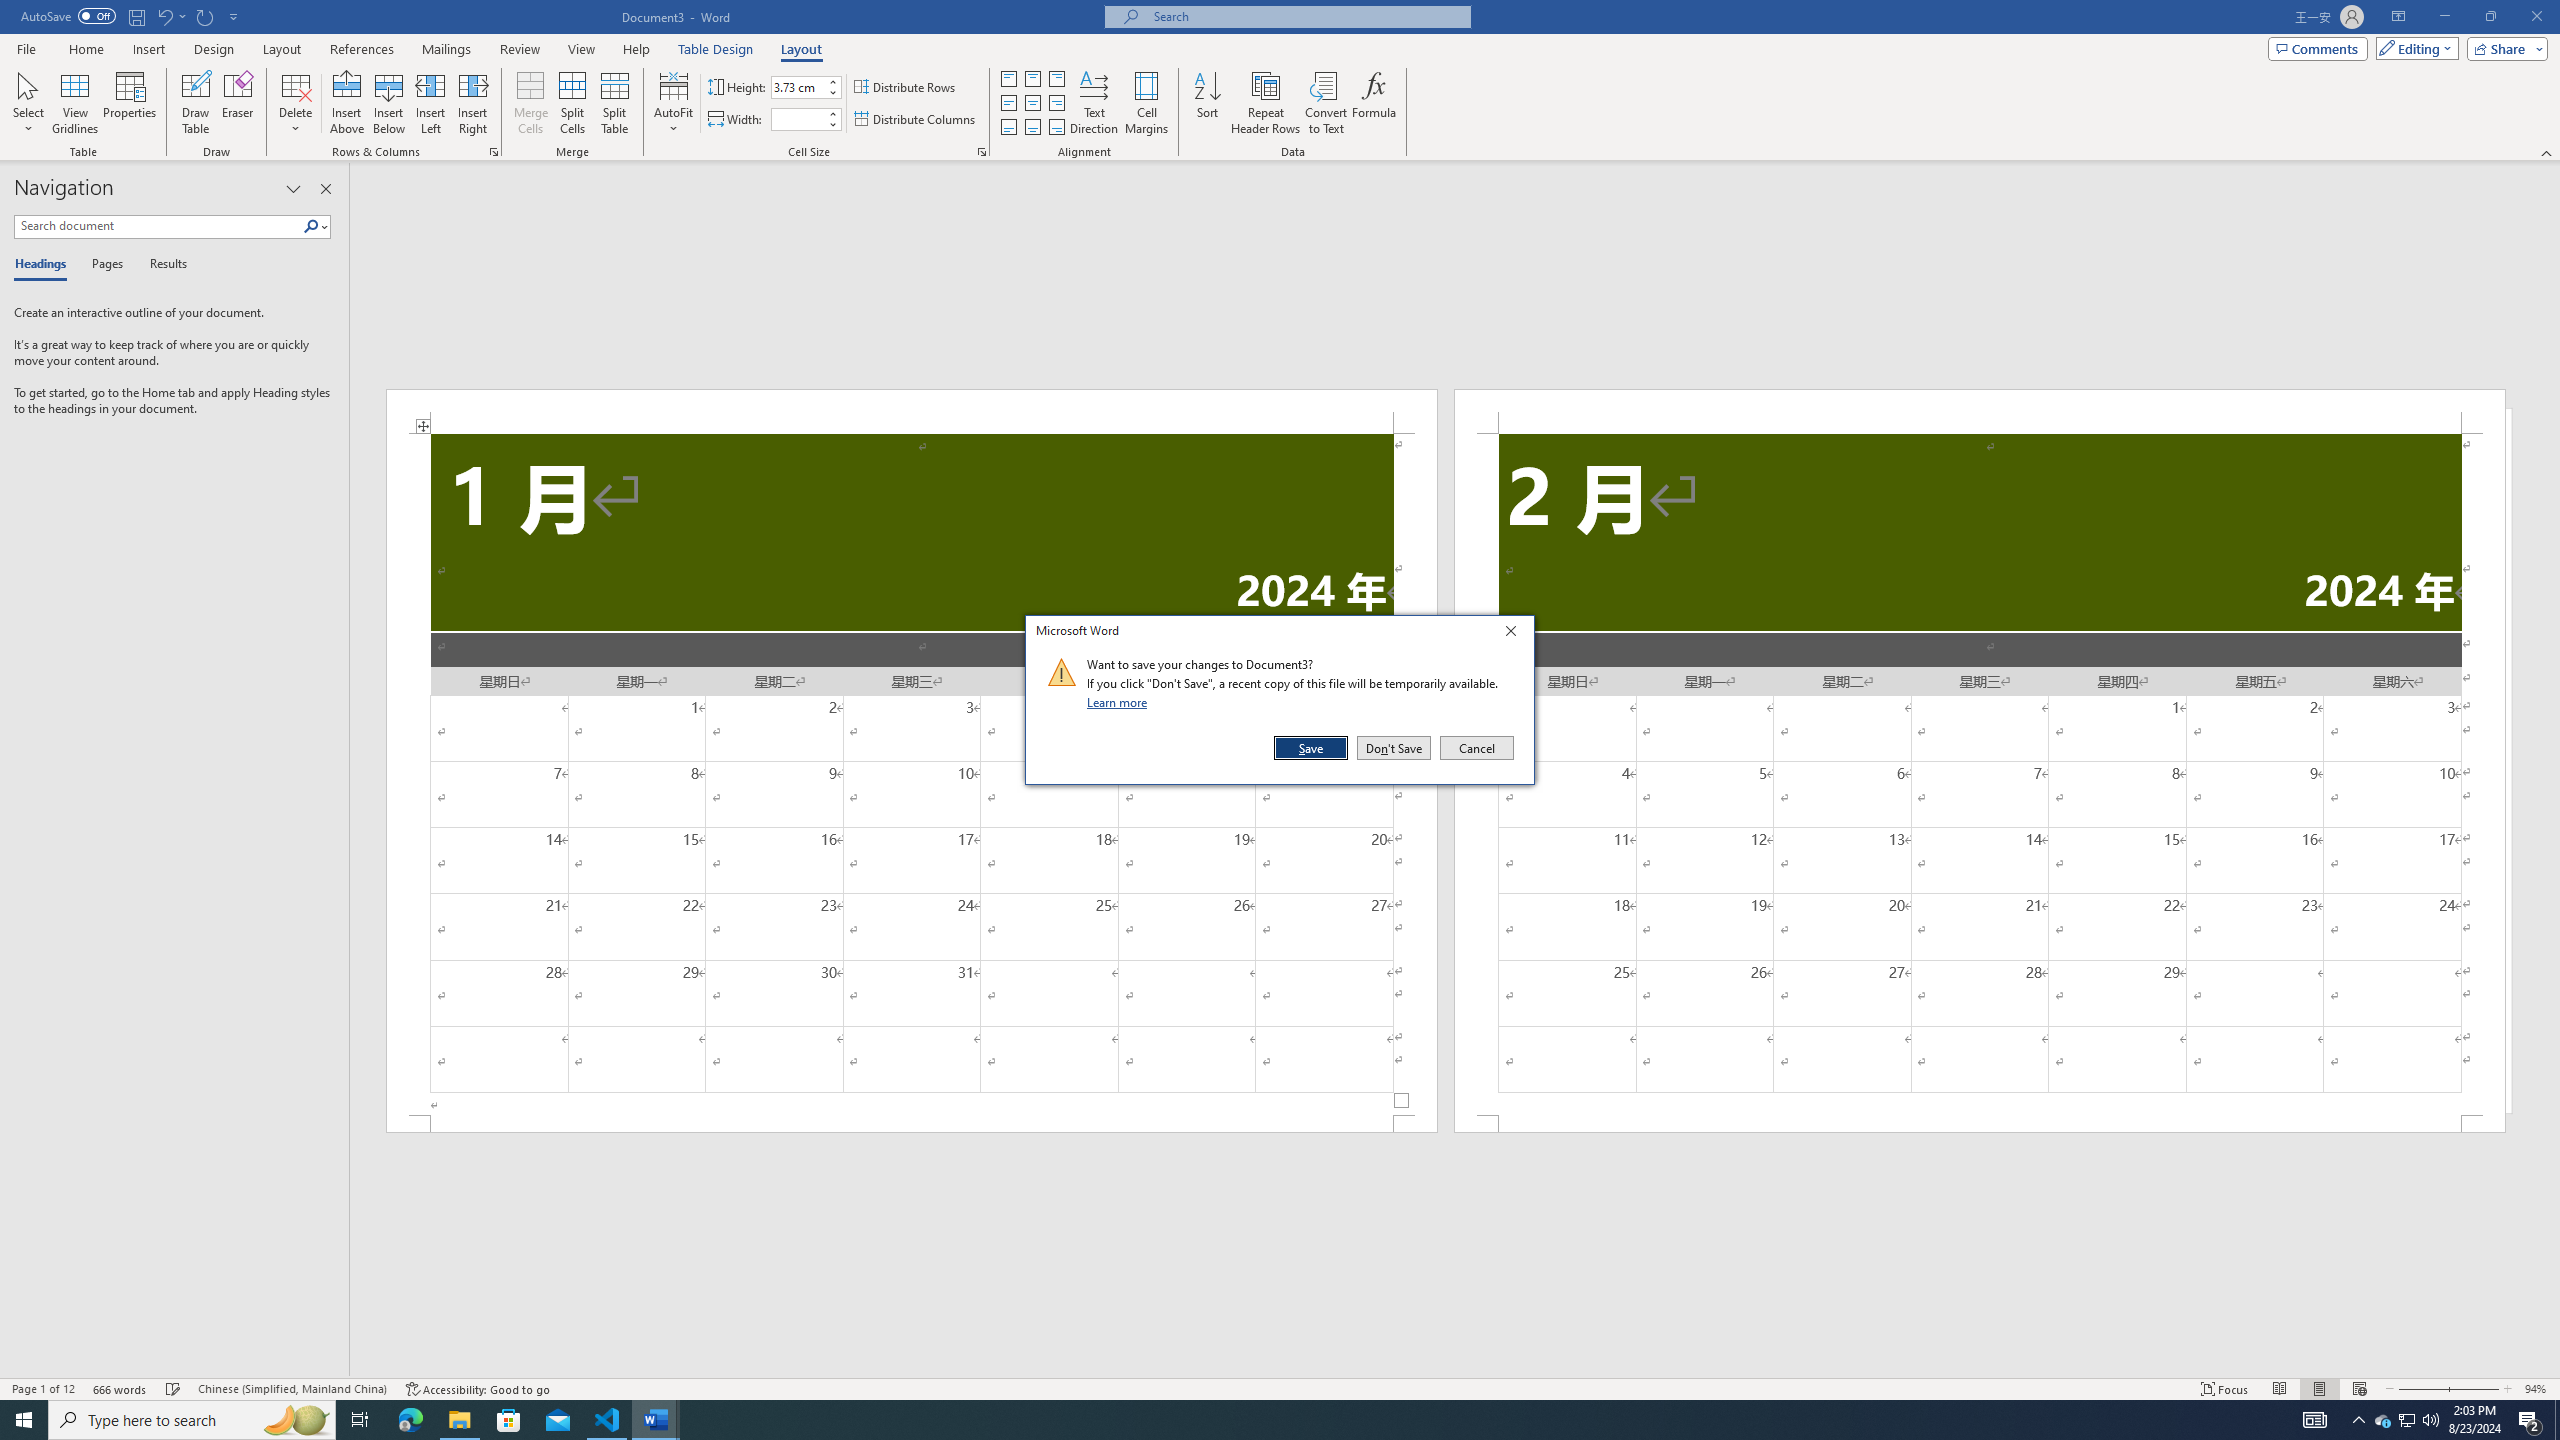  What do you see at coordinates (24, 1420) in the screenshot?
I see `Word Count 666 words` at bounding box center [24, 1420].